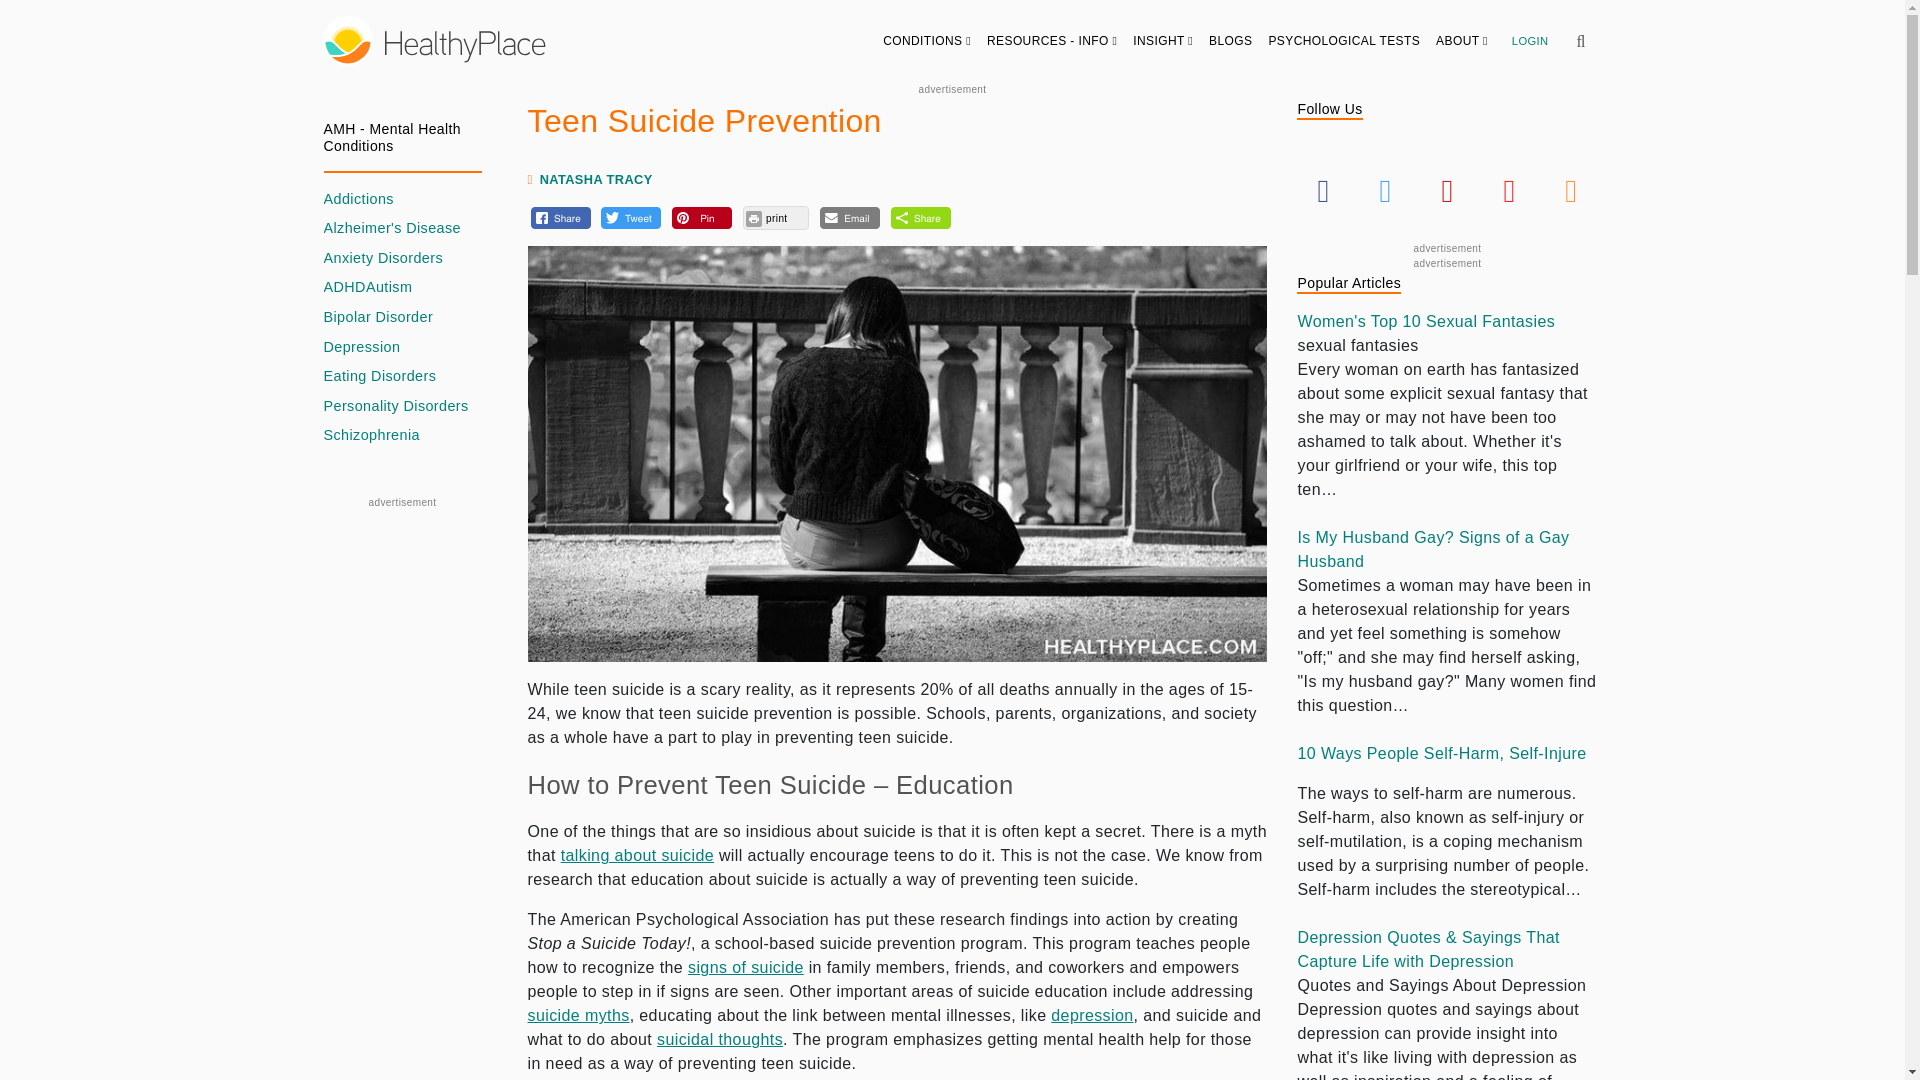  What do you see at coordinates (1091, 1014) in the screenshot?
I see `What Is Depression? Depression Definition` at bounding box center [1091, 1014].